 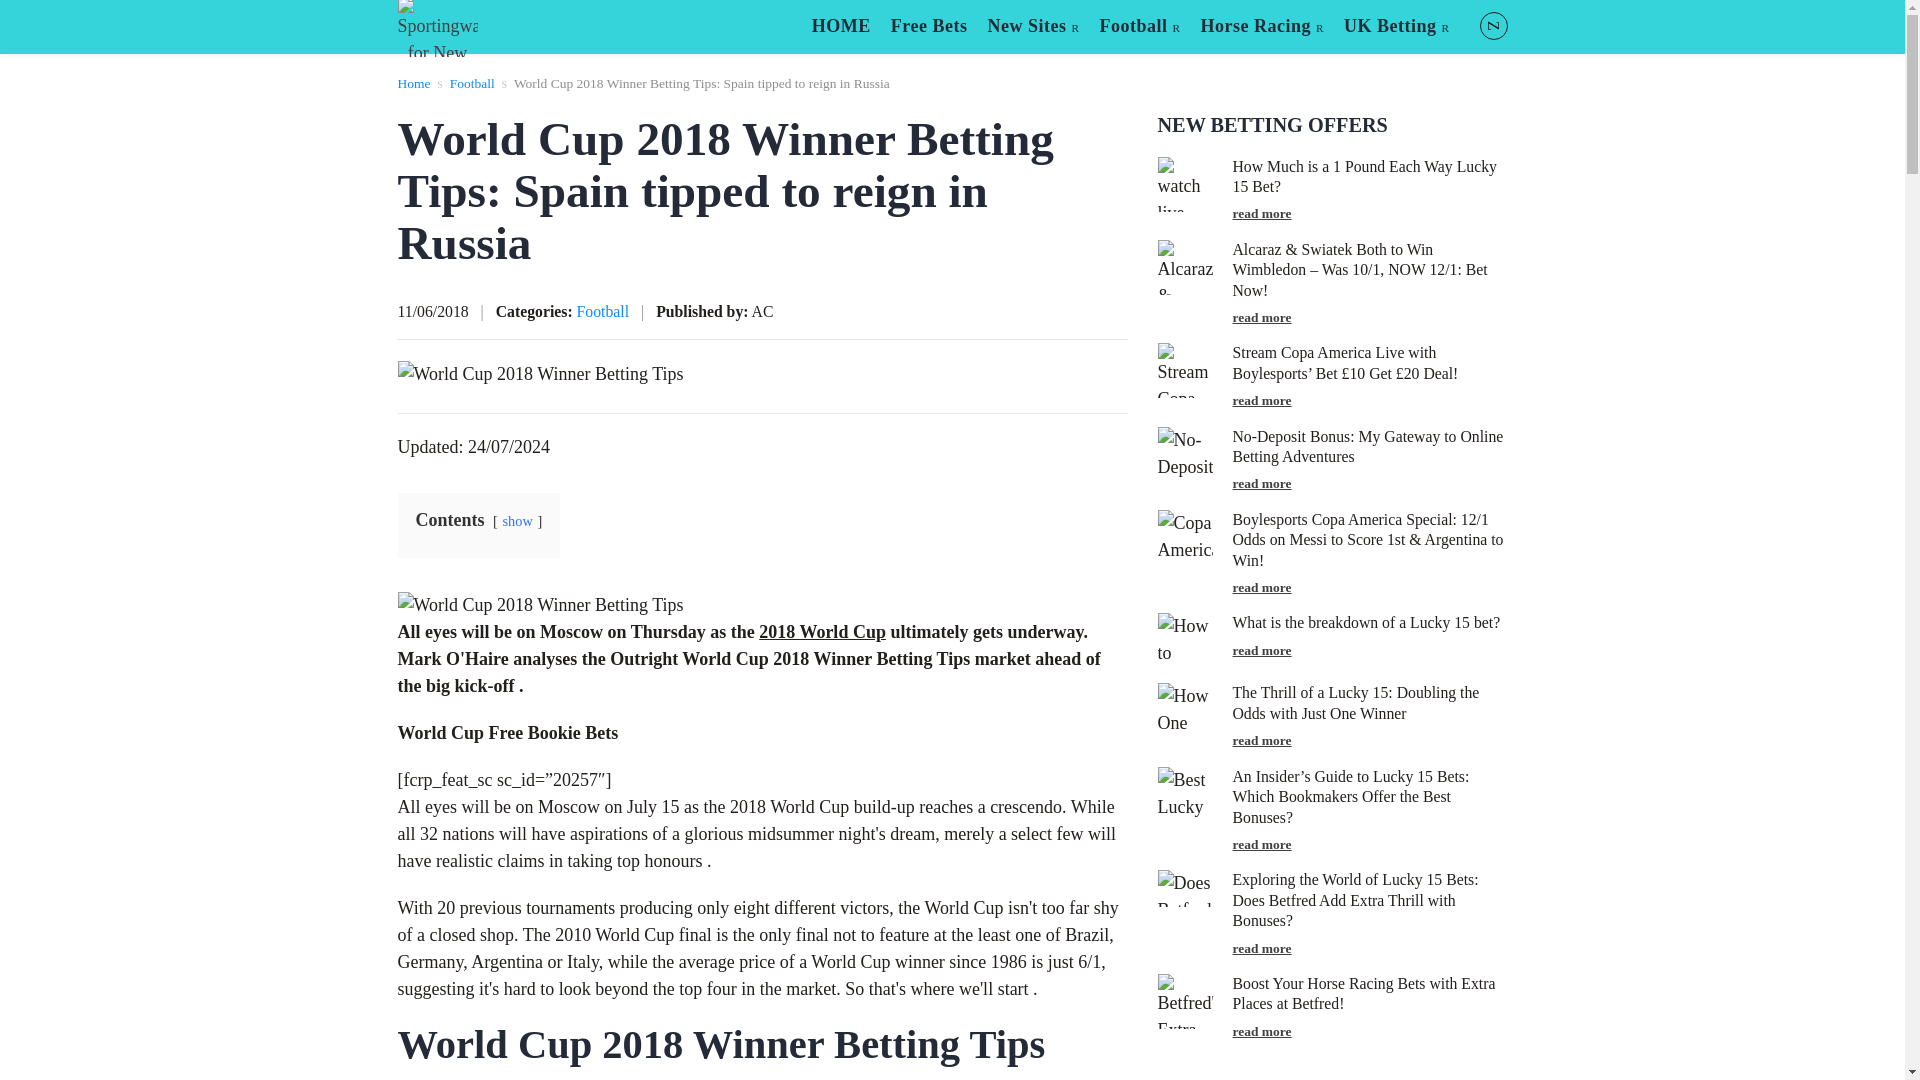 I want to click on HOME, so click(x=842, y=26).